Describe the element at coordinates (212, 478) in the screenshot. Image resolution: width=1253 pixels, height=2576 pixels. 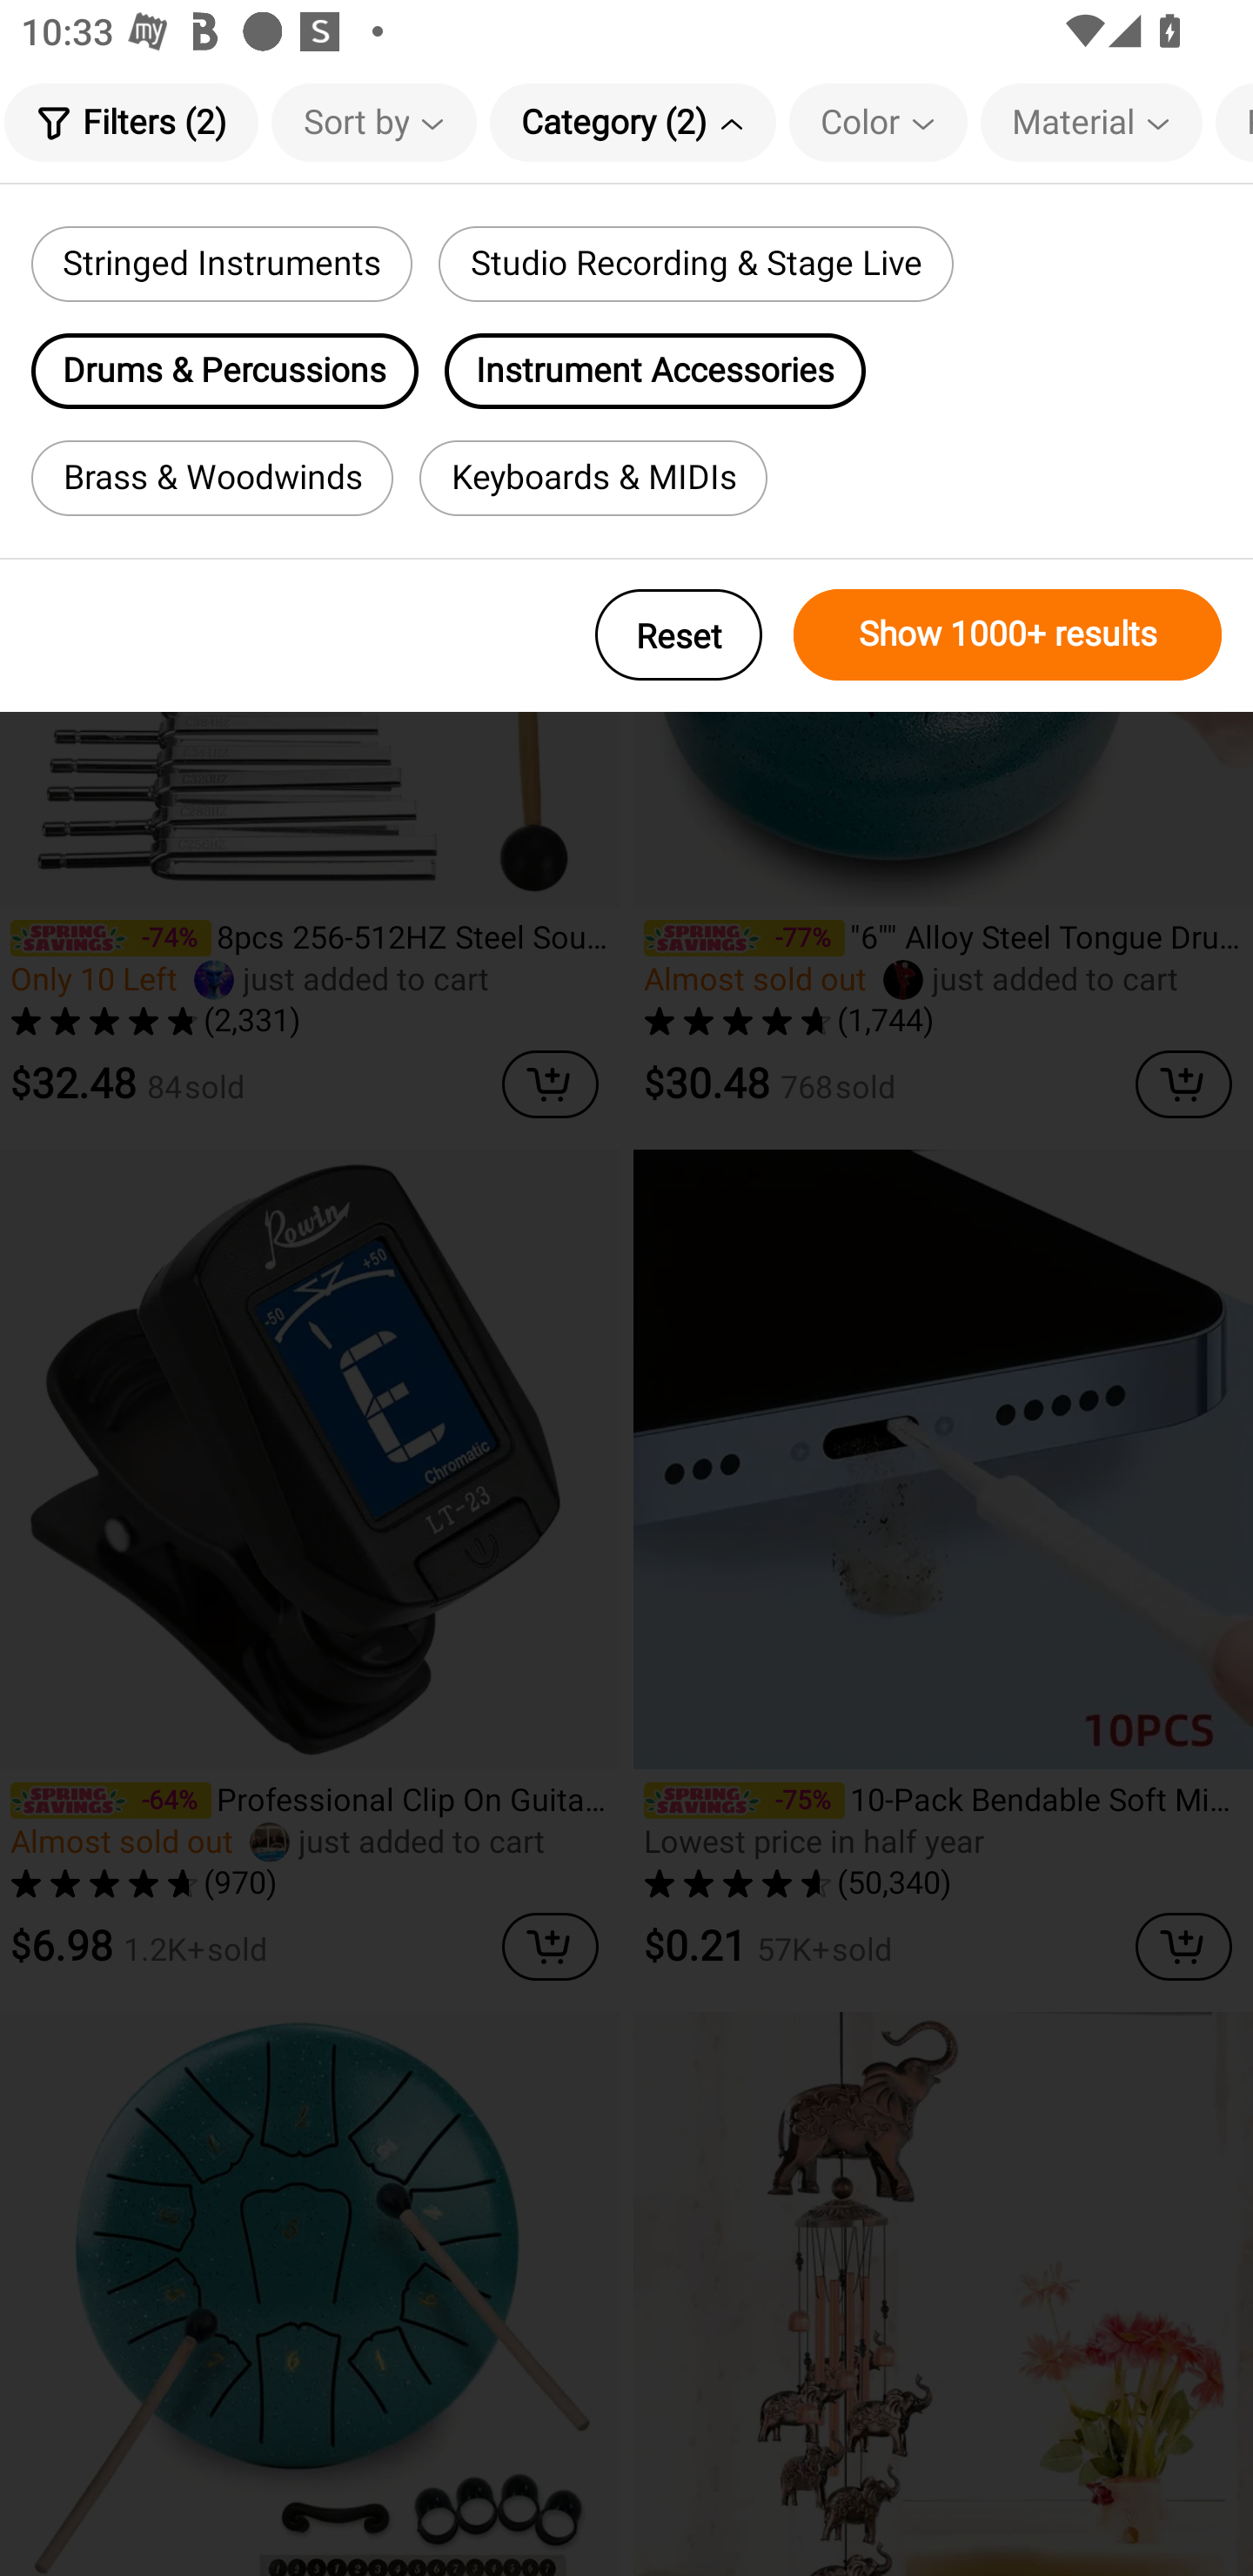
I see `Brass & Woodwinds` at that location.